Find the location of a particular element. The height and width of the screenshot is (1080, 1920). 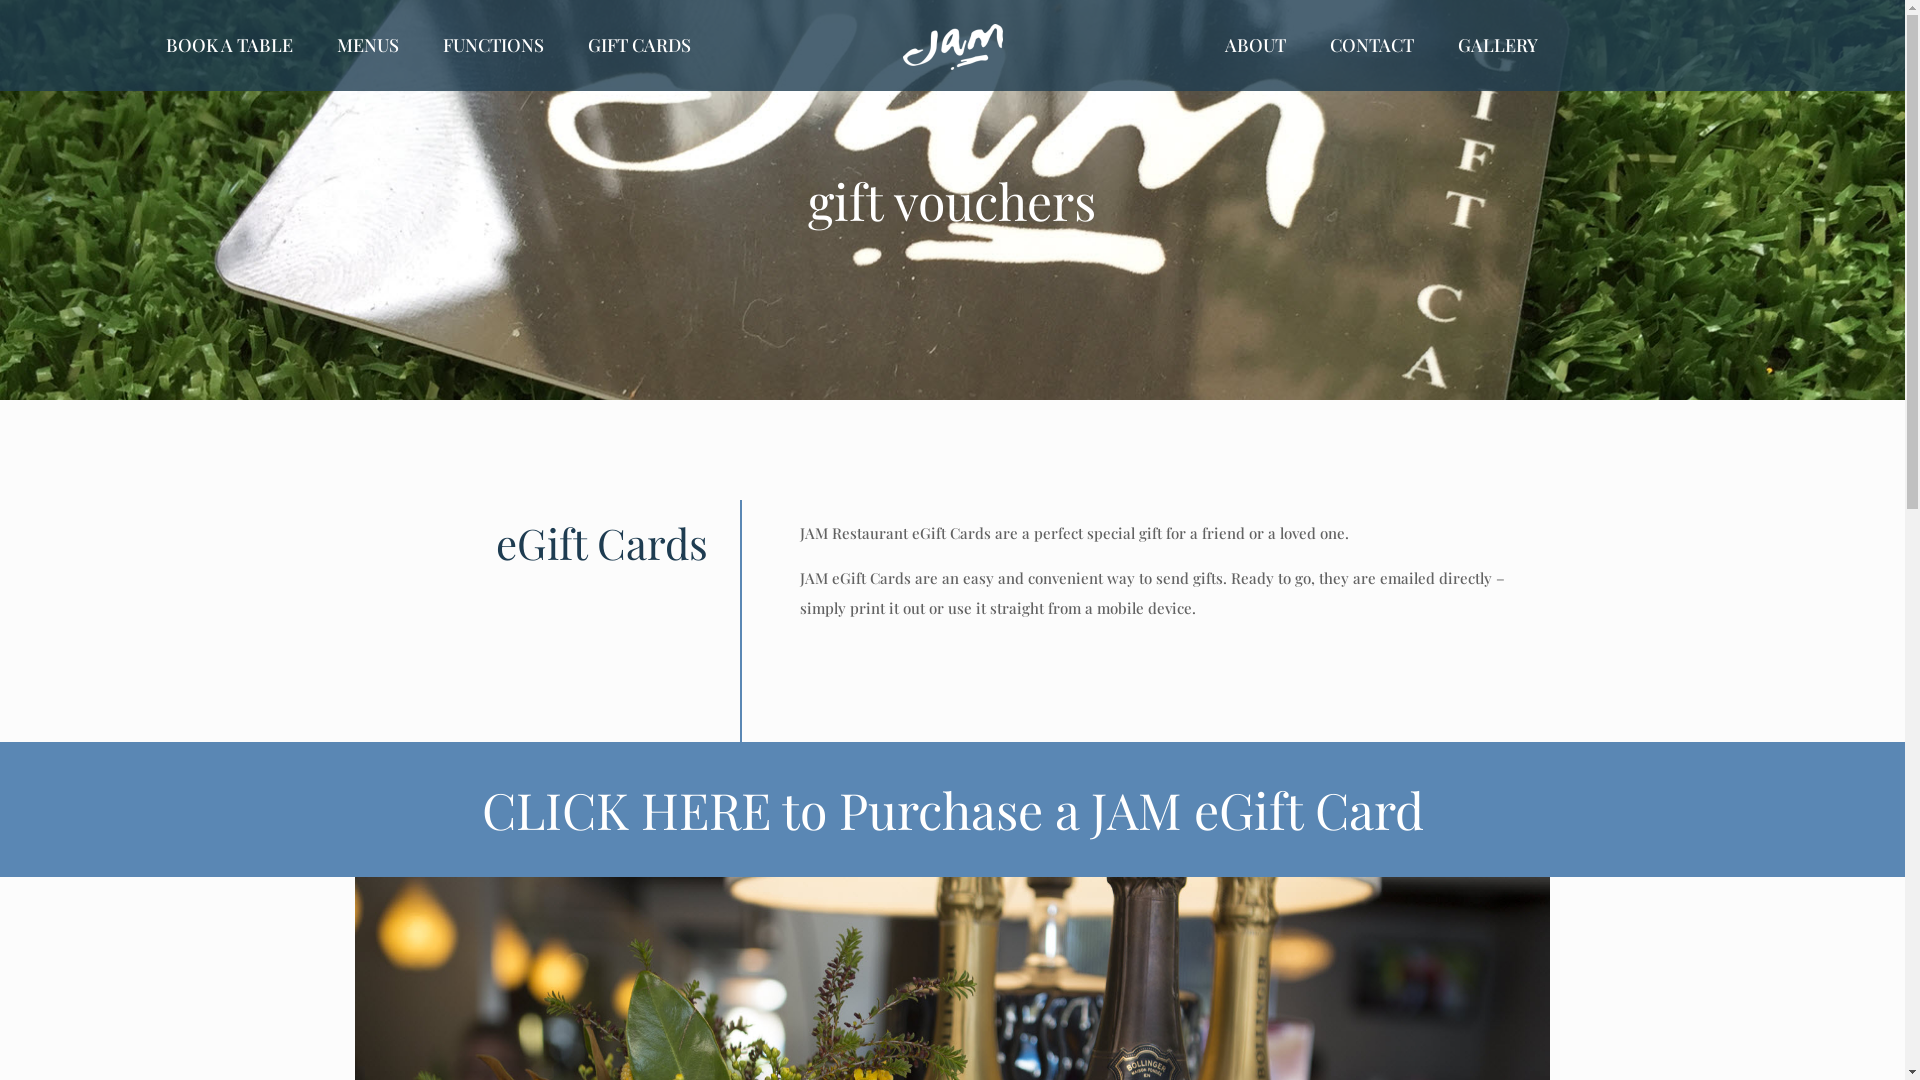

CONTACT is located at coordinates (1372, 45).